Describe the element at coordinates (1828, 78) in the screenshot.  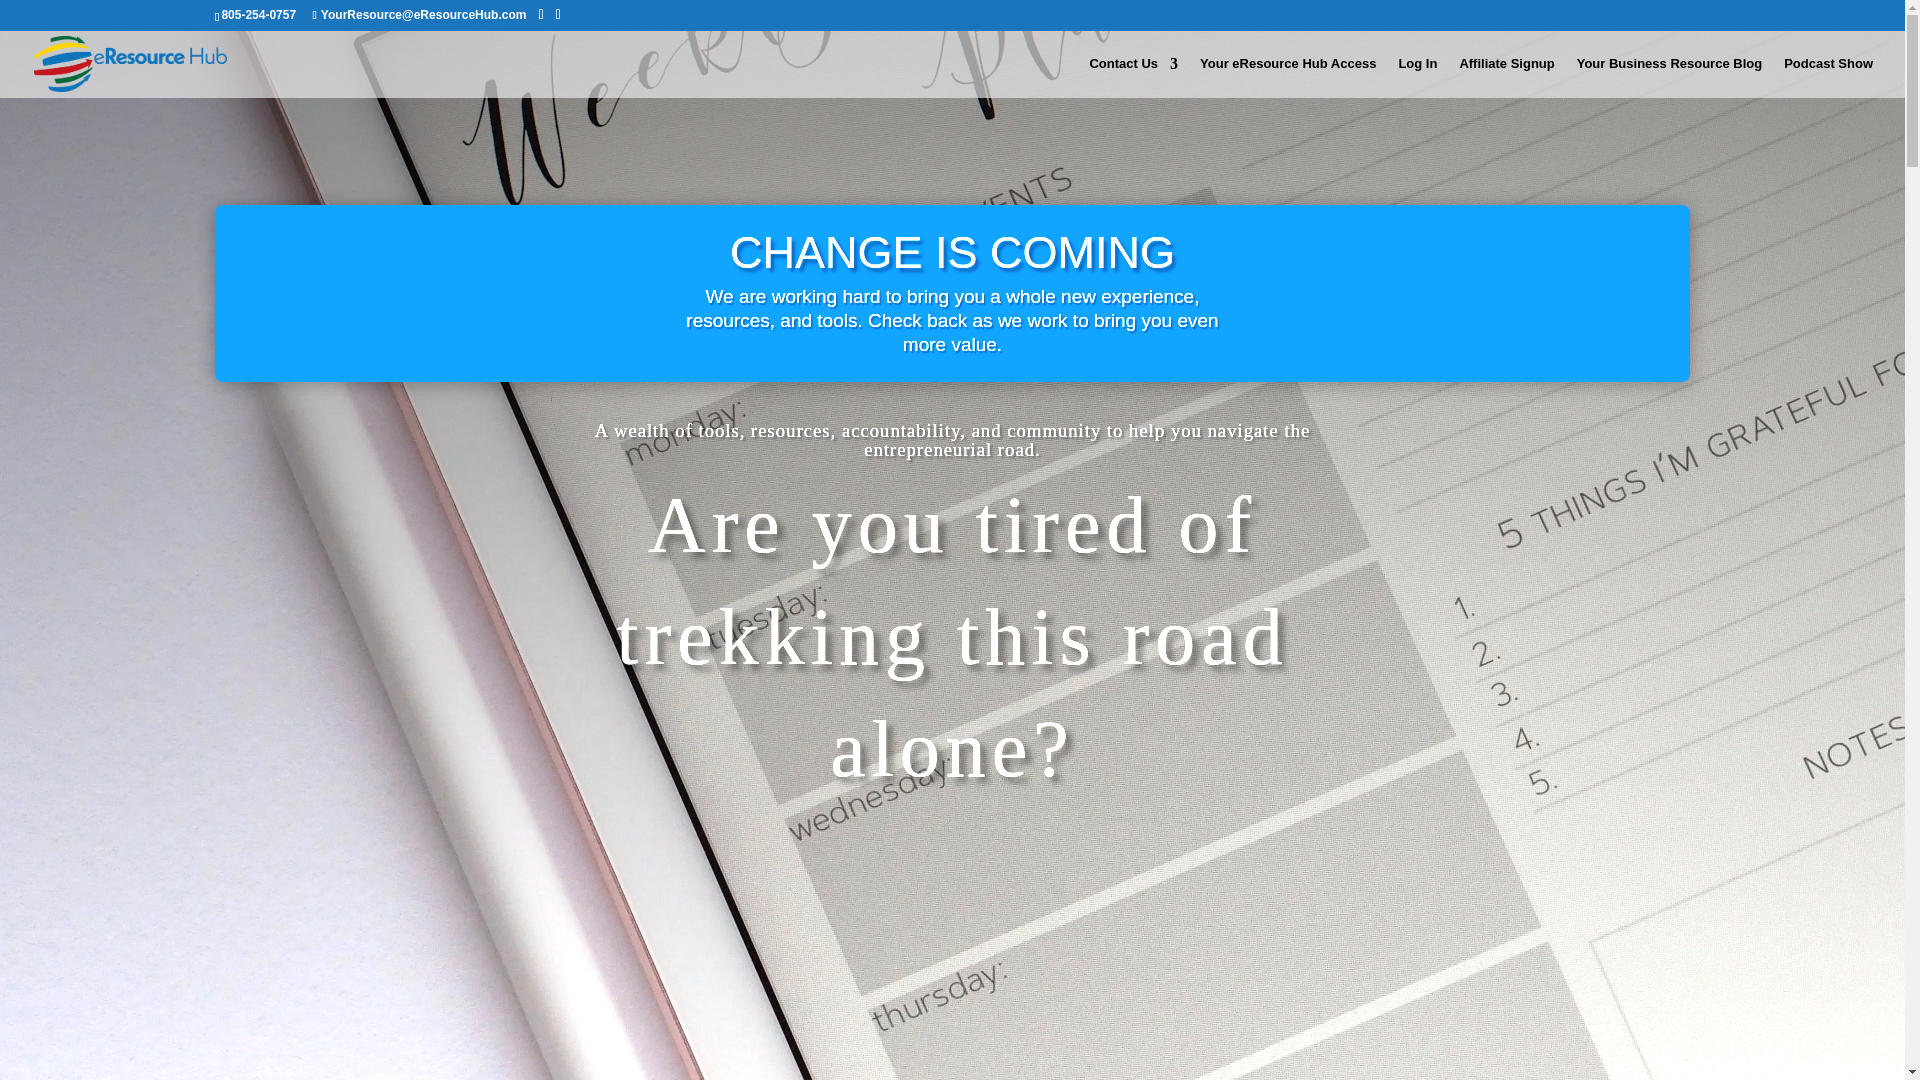
I see `Podcast Show` at that location.